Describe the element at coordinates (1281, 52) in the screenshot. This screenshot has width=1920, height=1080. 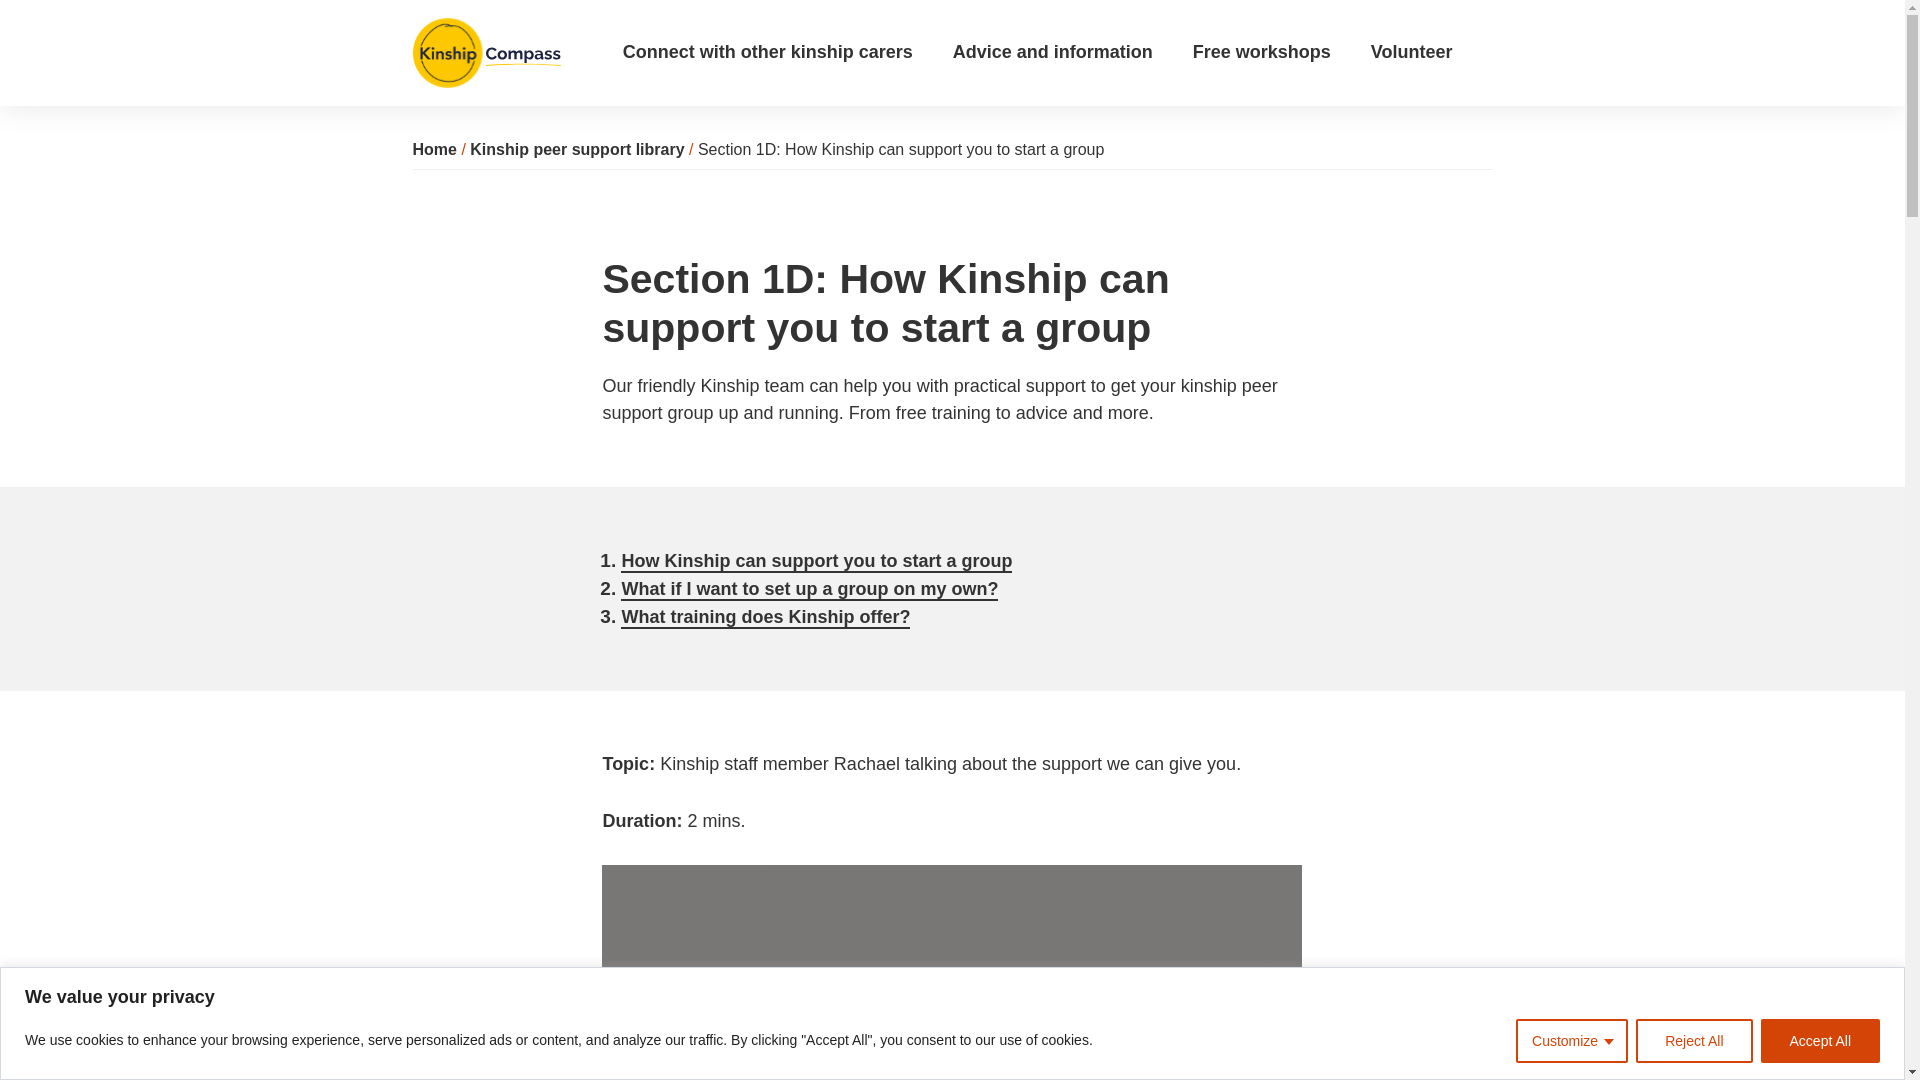
I see `Free workshops` at that location.